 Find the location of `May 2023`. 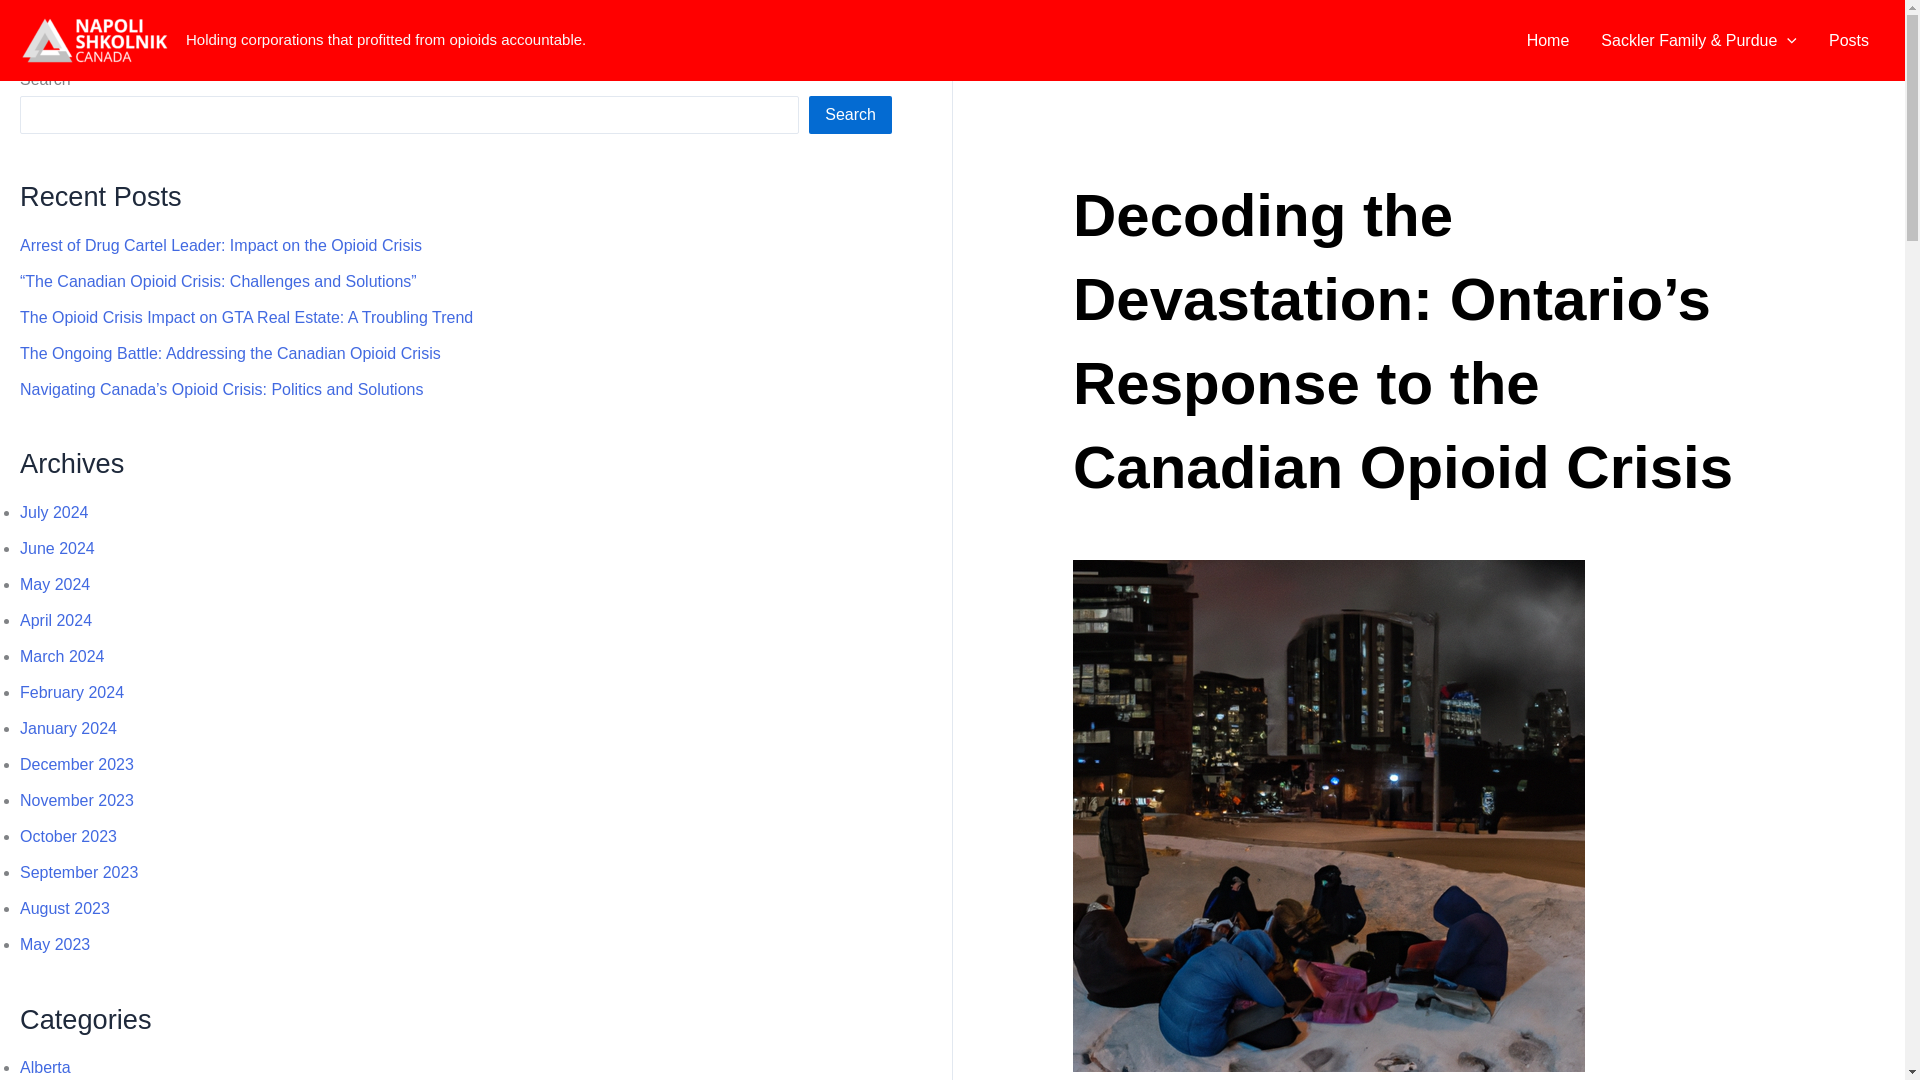

May 2023 is located at coordinates (54, 944).